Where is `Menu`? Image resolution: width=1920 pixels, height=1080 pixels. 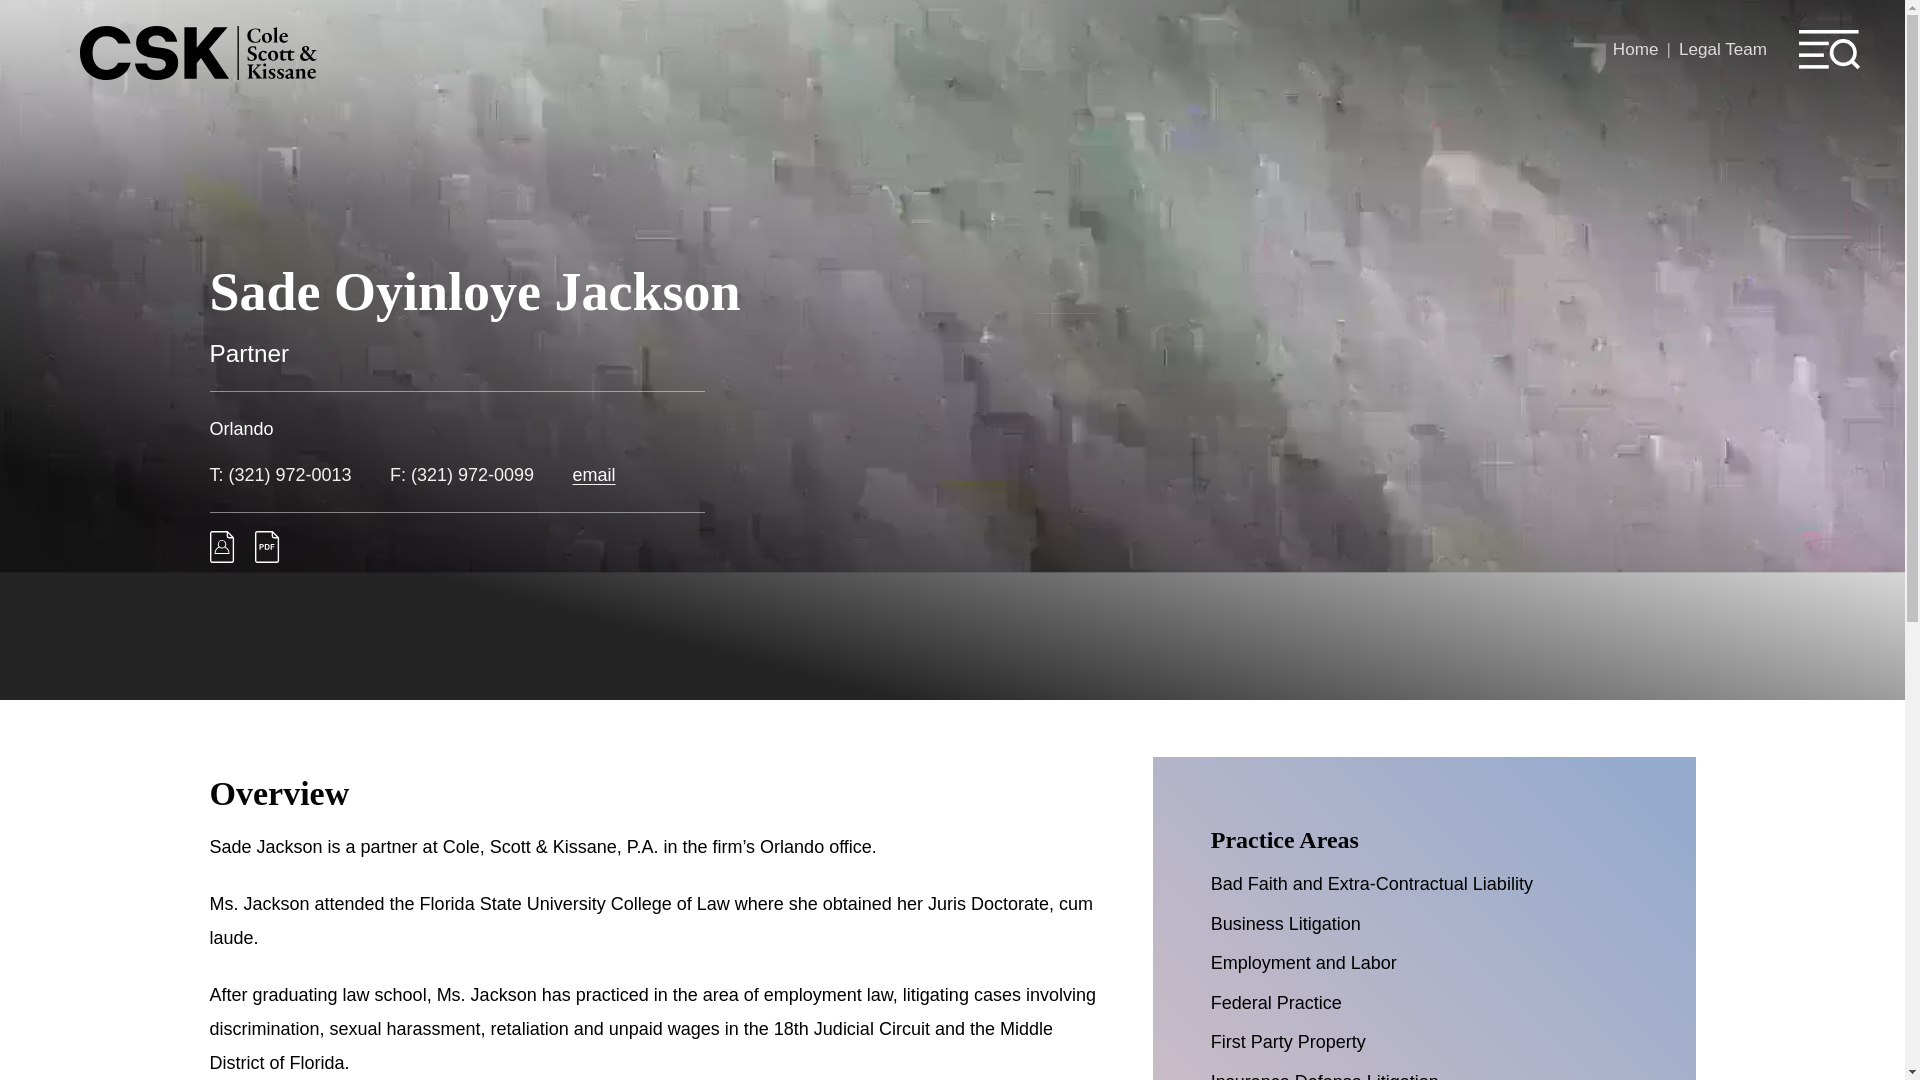 Menu is located at coordinates (1830, 50).